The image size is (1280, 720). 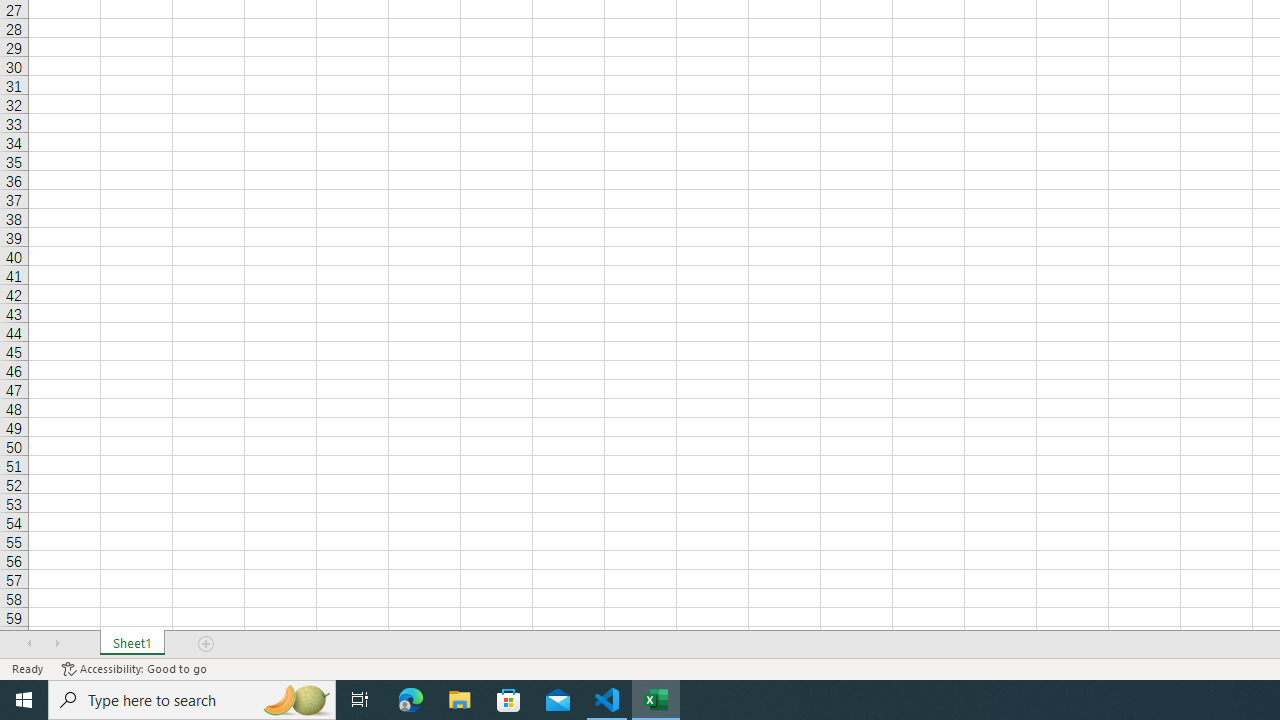 I want to click on Sheet1, so click(x=132, y=644).